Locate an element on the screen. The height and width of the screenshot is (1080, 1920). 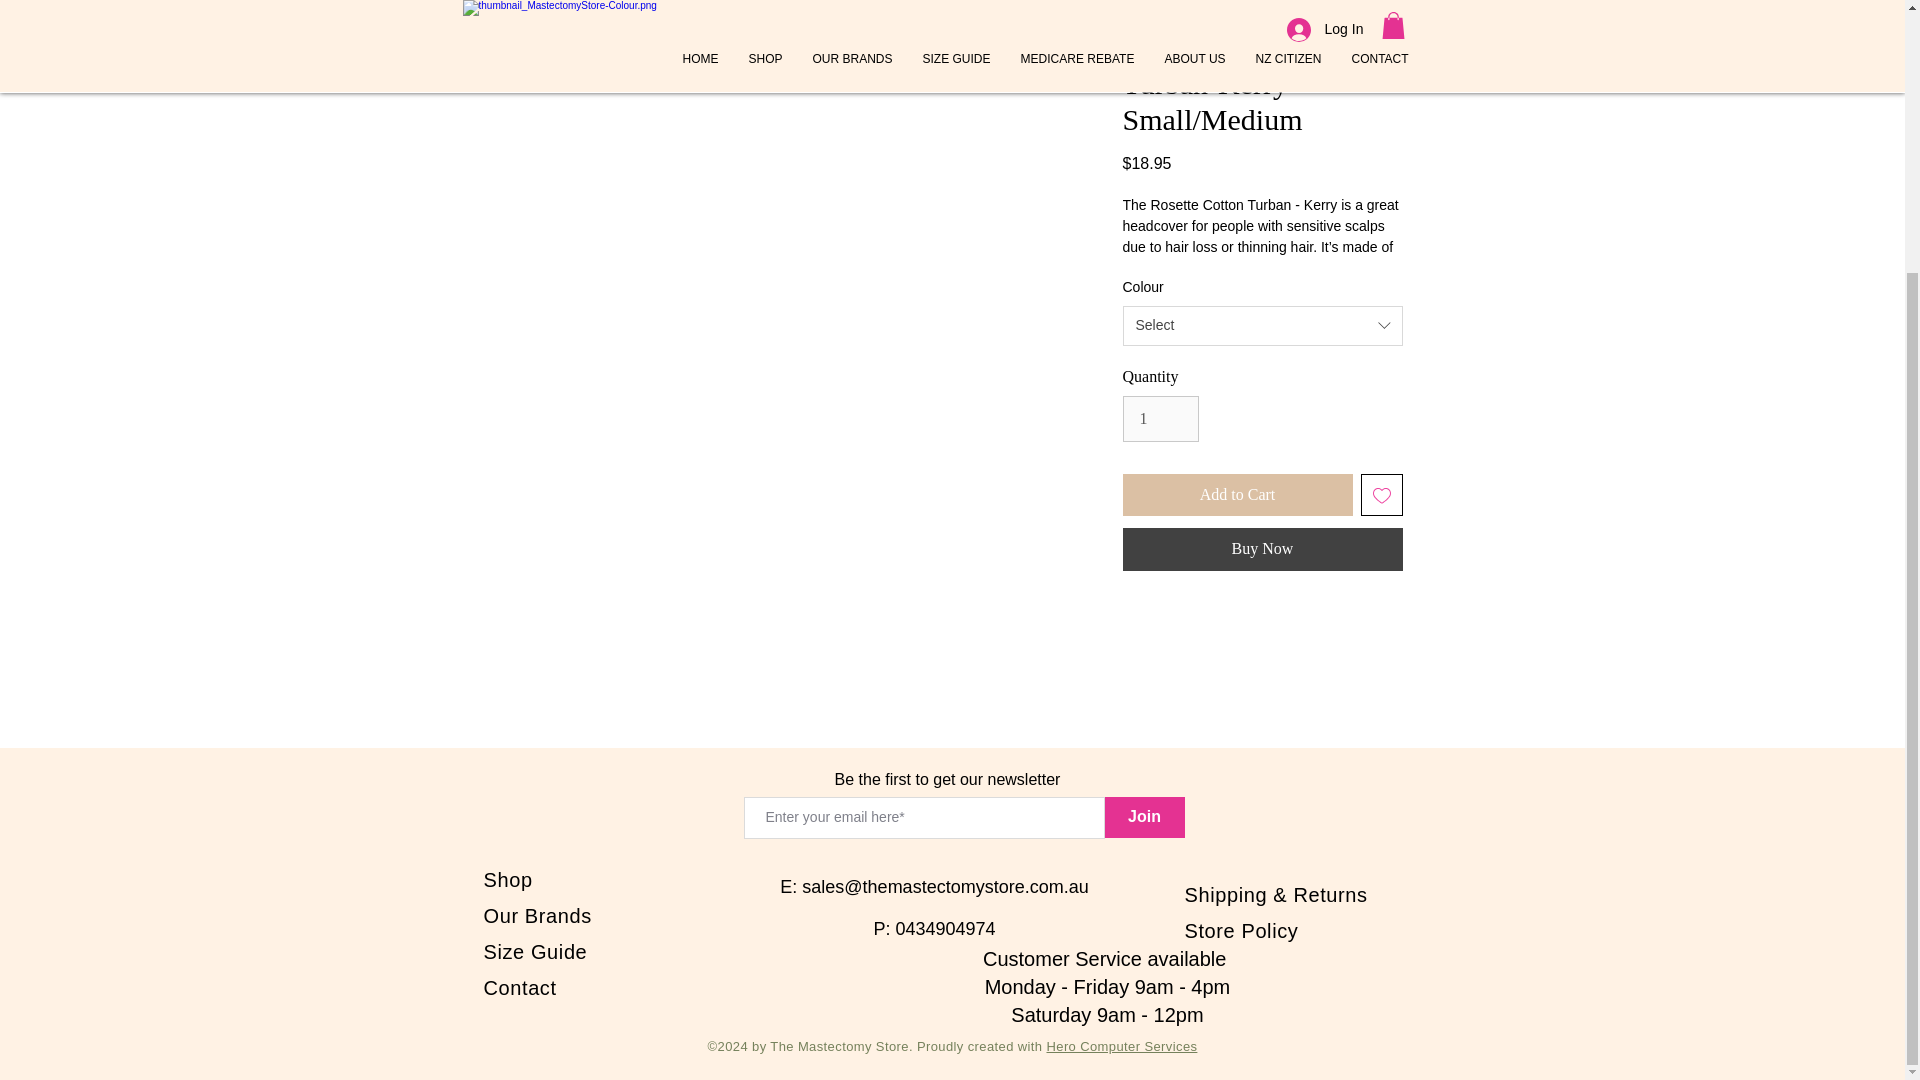
Select is located at coordinates (1261, 325).